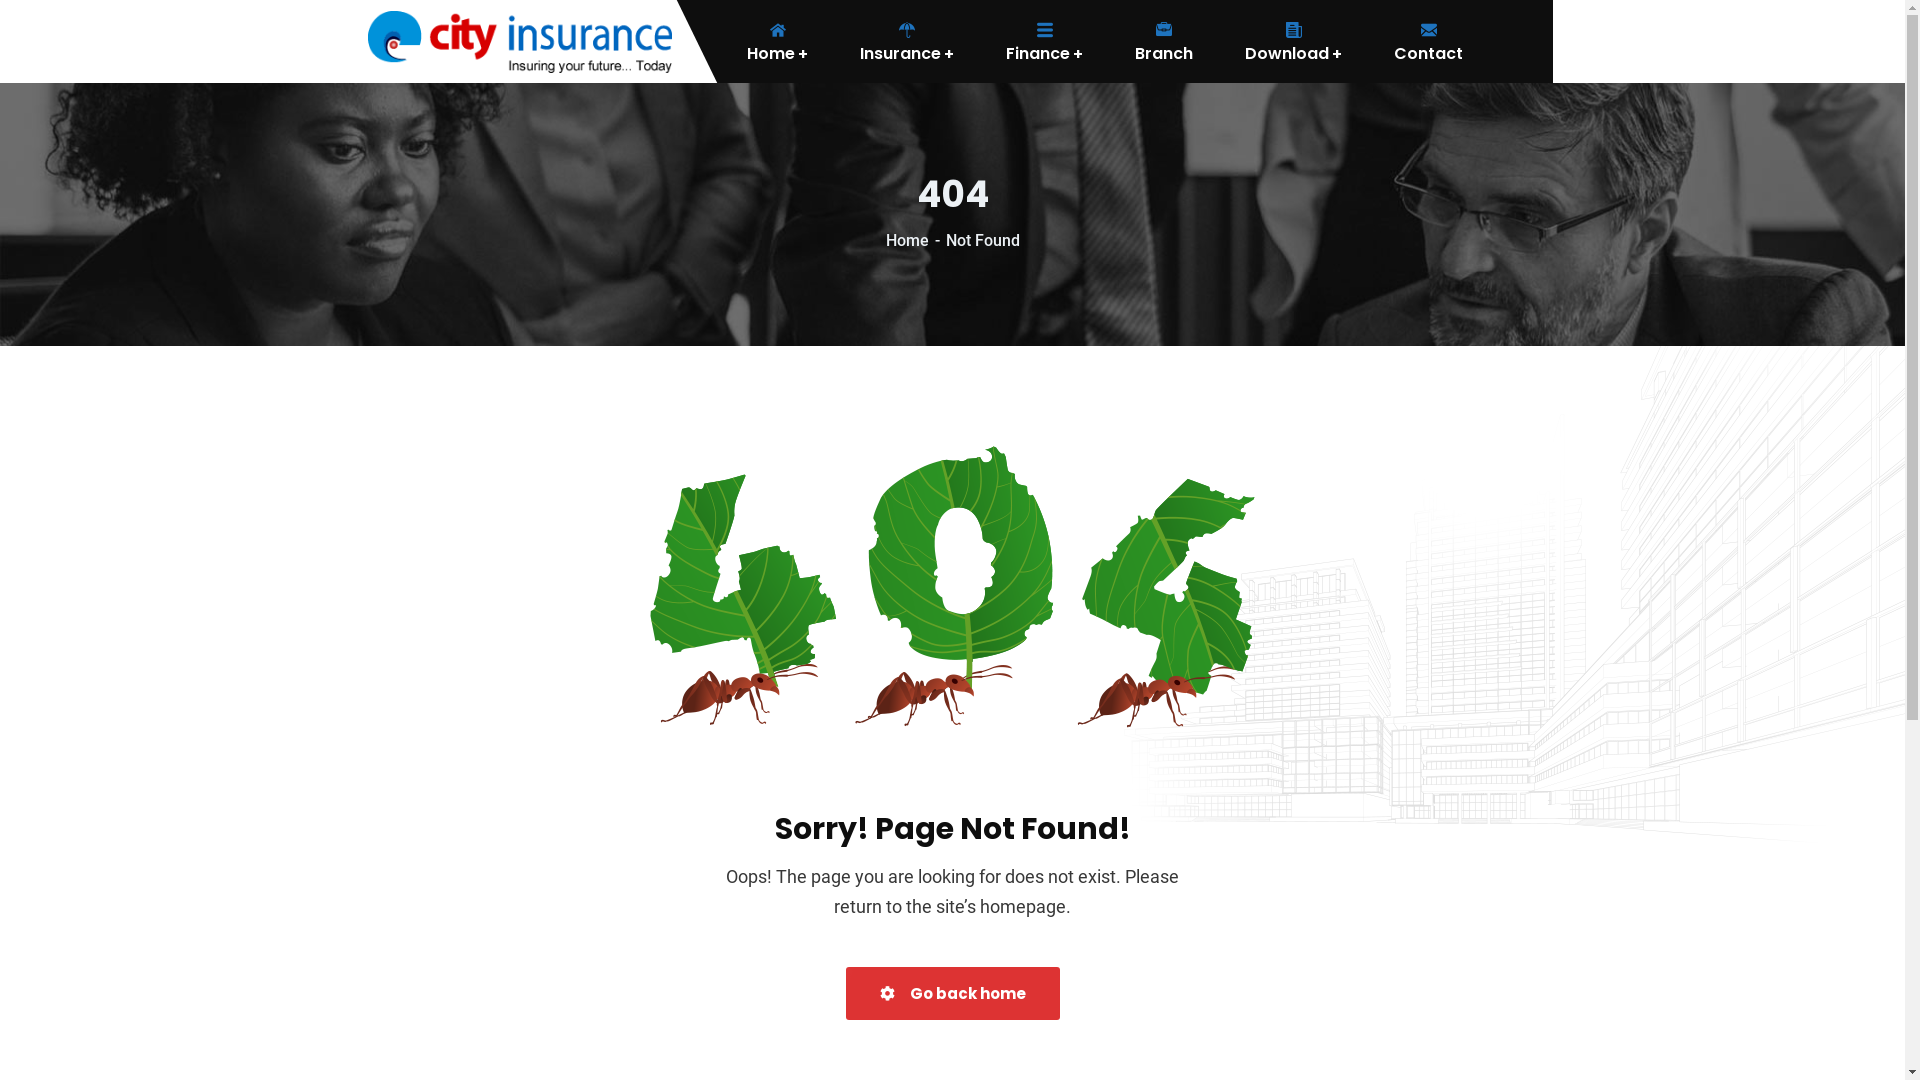  What do you see at coordinates (912, 902) in the screenshot?
I see `Insurance Development & Regulatory Authority` at bounding box center [912, 902].